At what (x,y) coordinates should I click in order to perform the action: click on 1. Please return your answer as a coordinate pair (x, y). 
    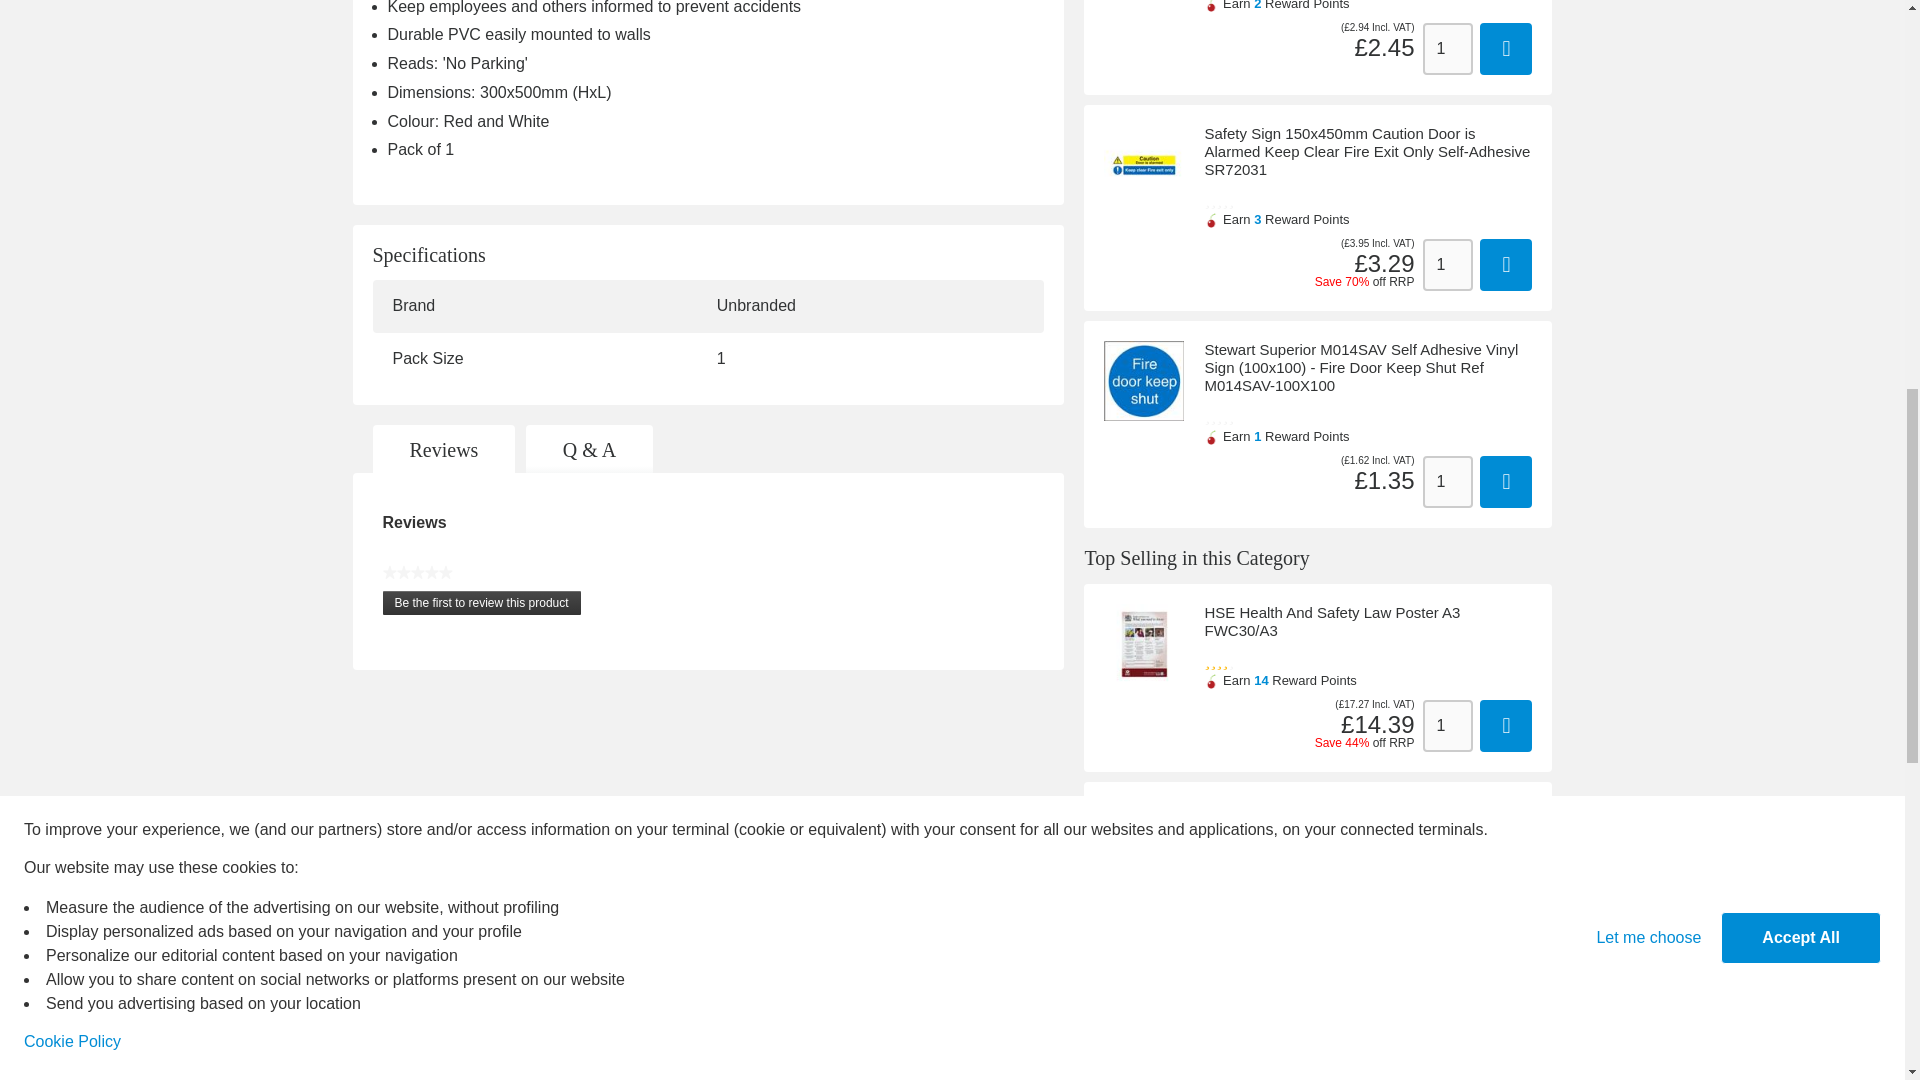
    Looking at the image, I should click on (1447, 907).